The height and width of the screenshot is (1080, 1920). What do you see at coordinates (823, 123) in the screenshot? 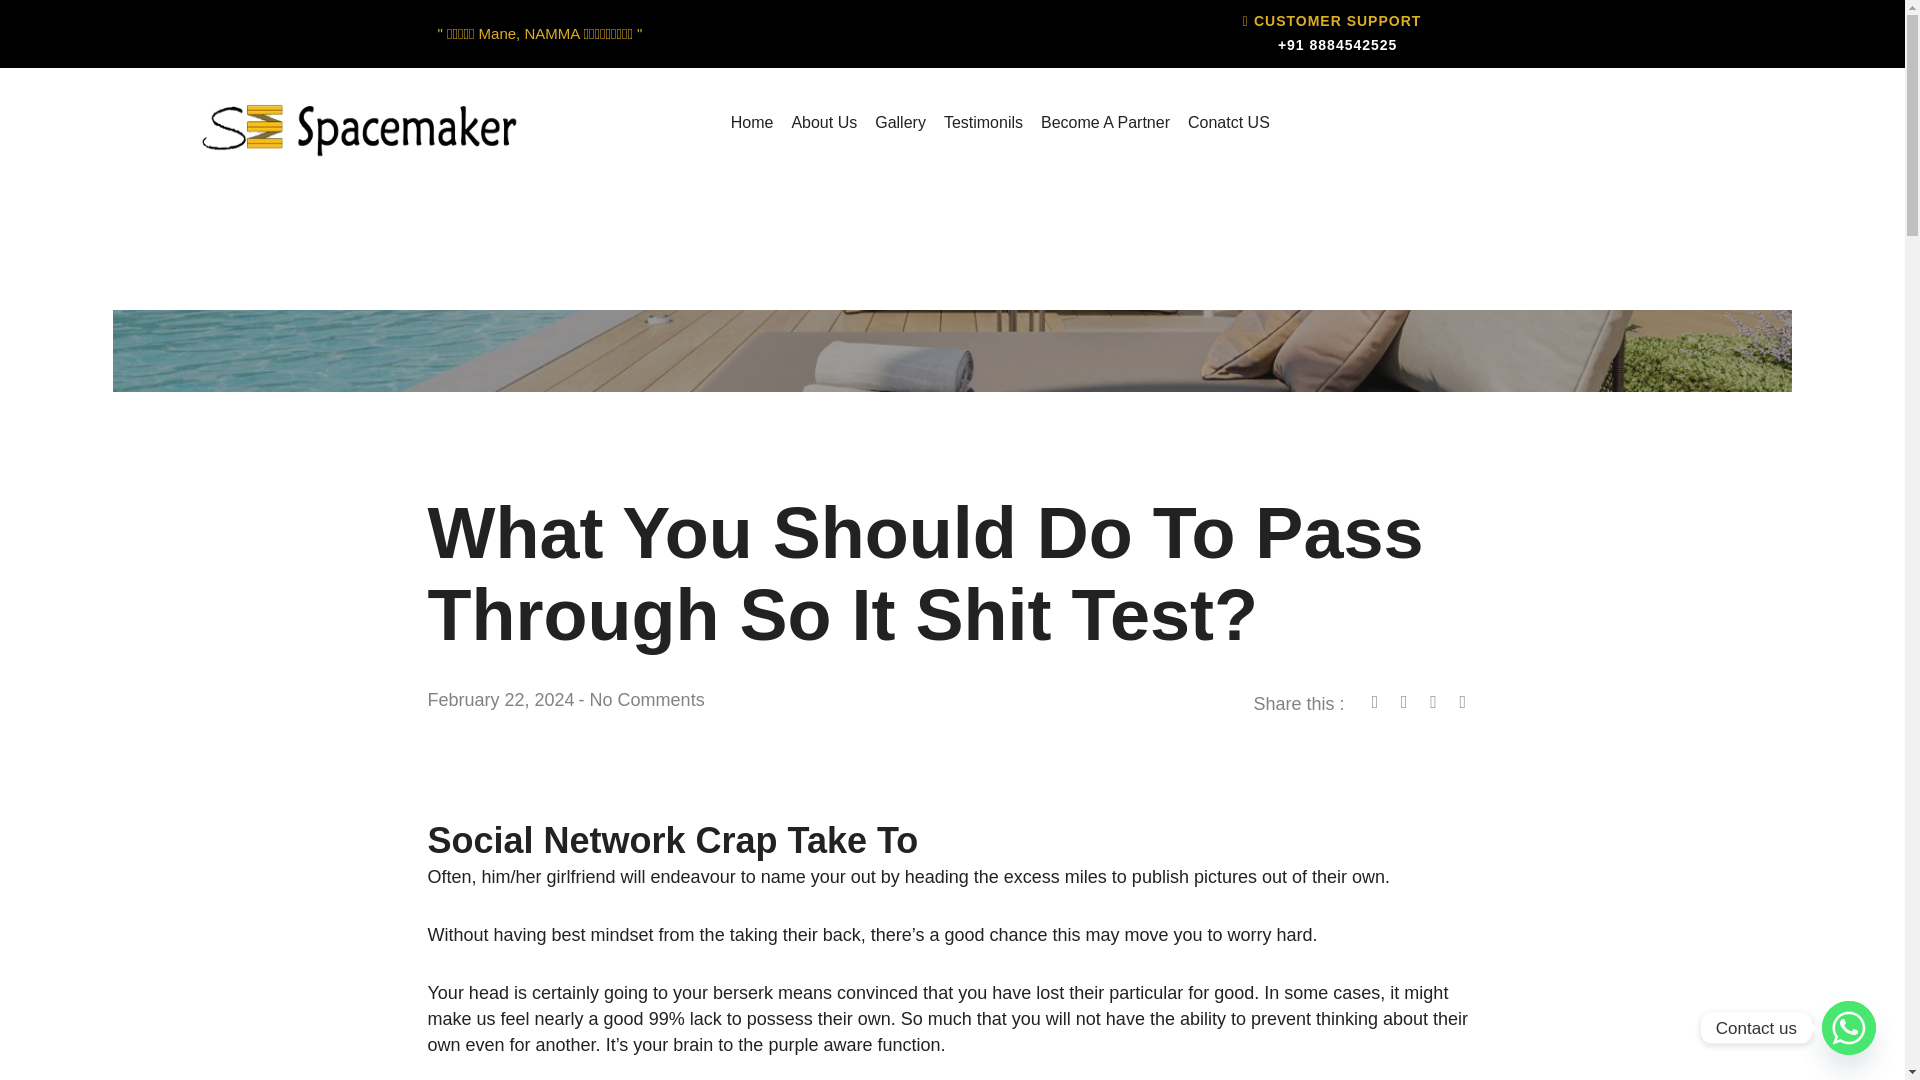
I see `About Us` at bounding box center [823, 123].